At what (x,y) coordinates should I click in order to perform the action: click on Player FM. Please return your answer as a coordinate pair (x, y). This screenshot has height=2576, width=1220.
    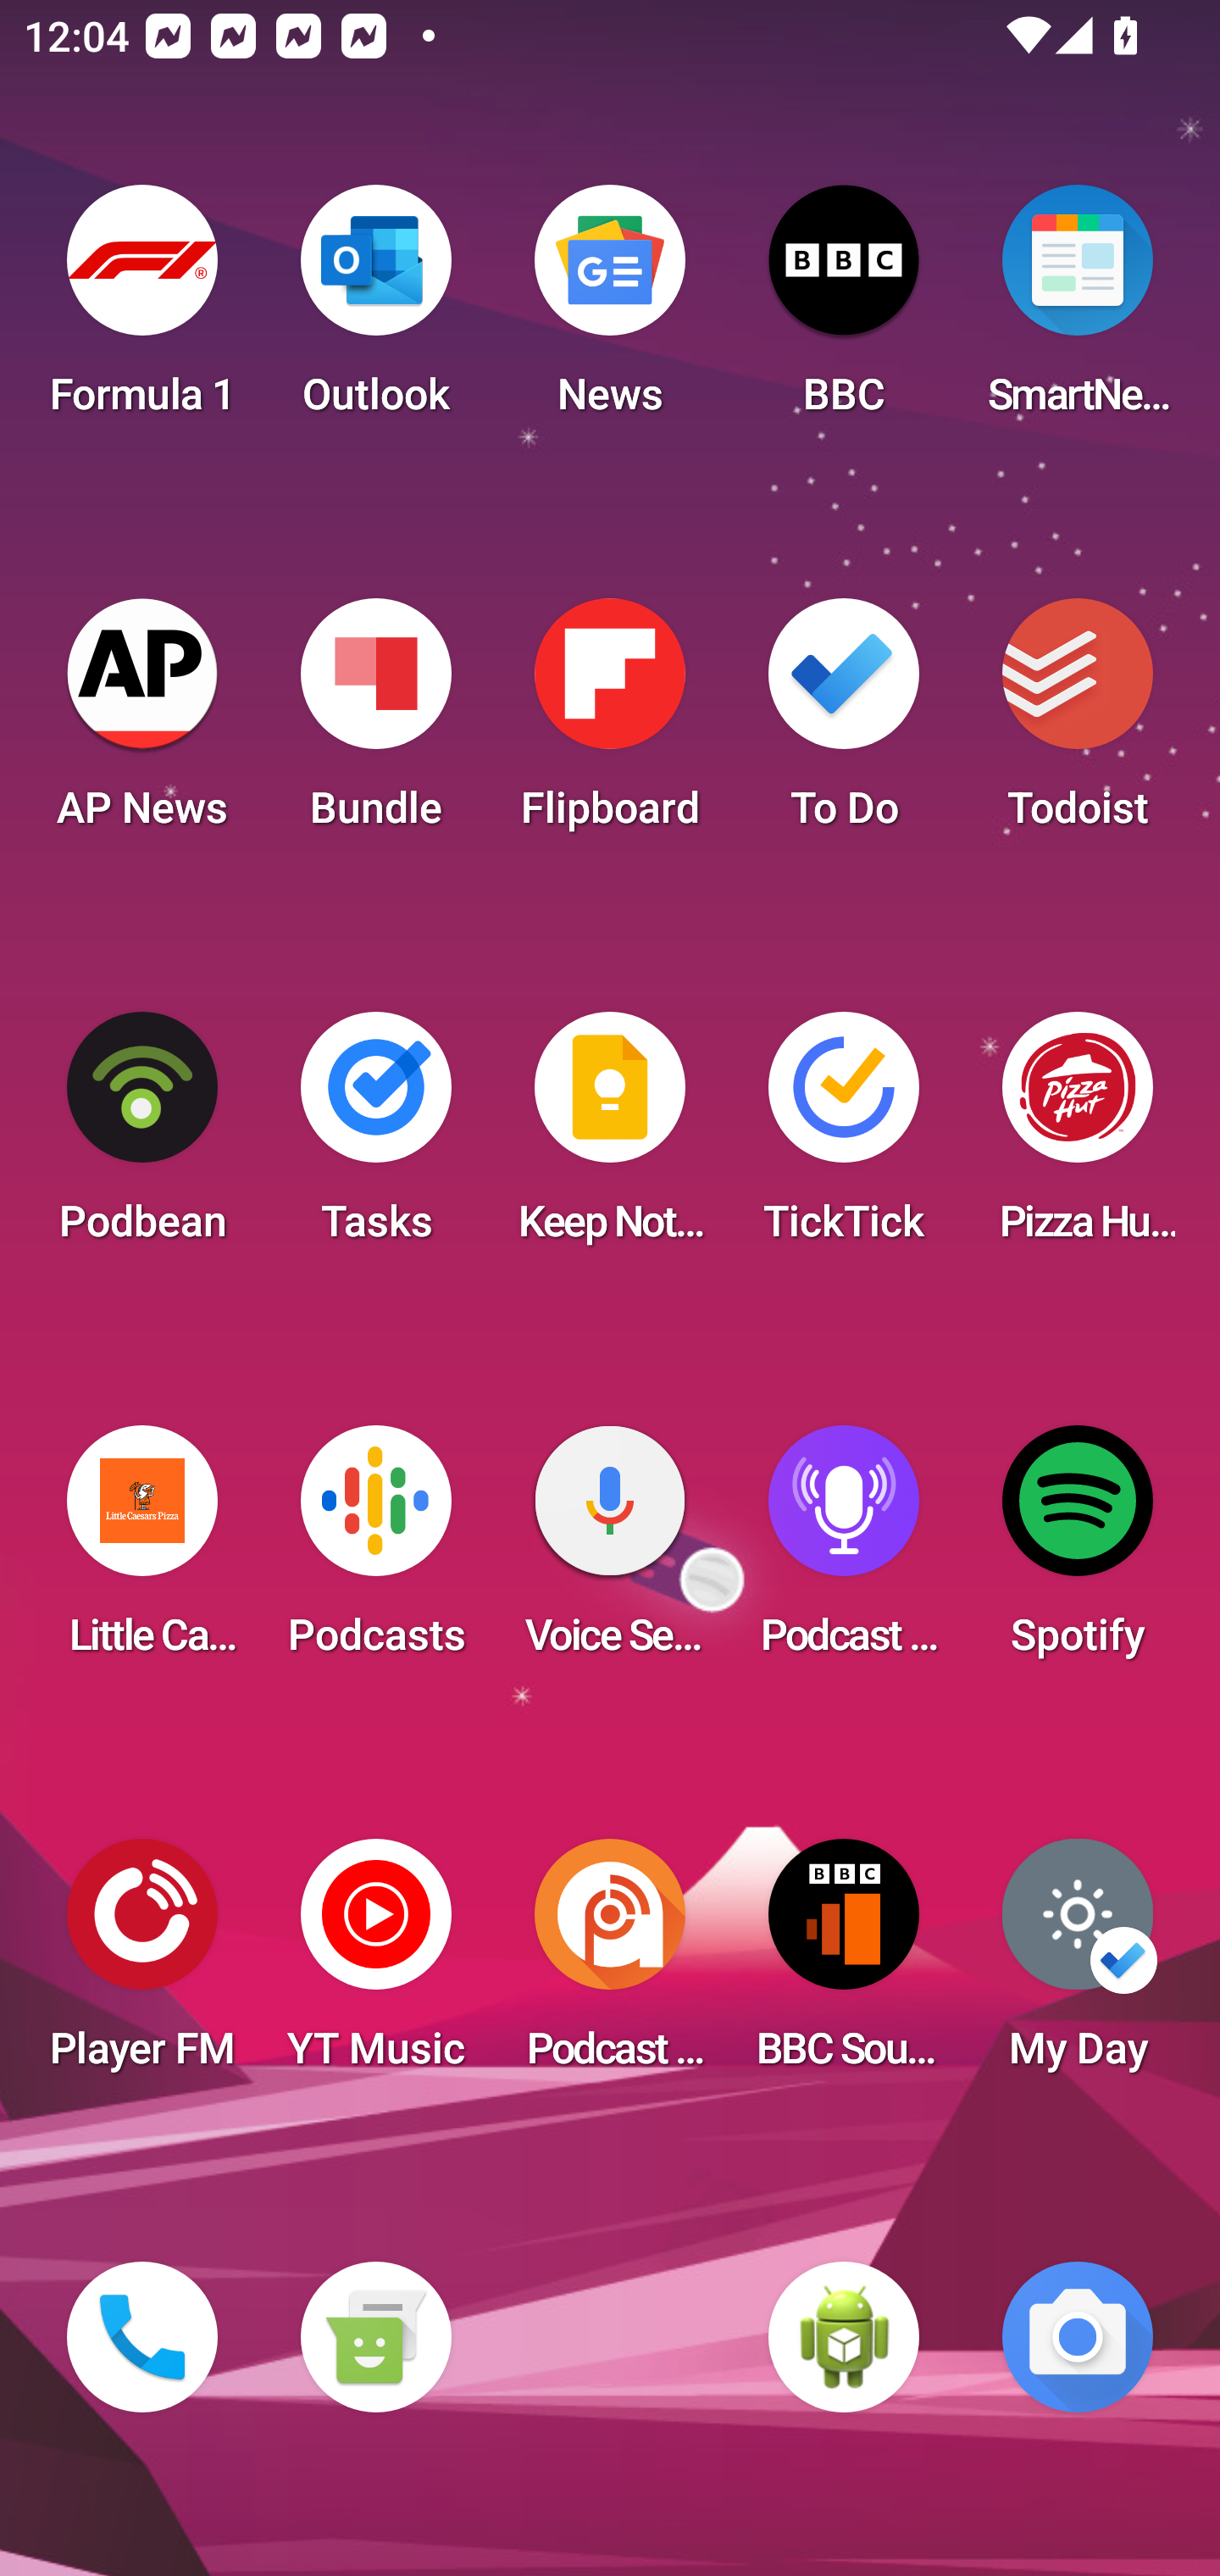
    Looking at the image, I should click on (142, 1964).